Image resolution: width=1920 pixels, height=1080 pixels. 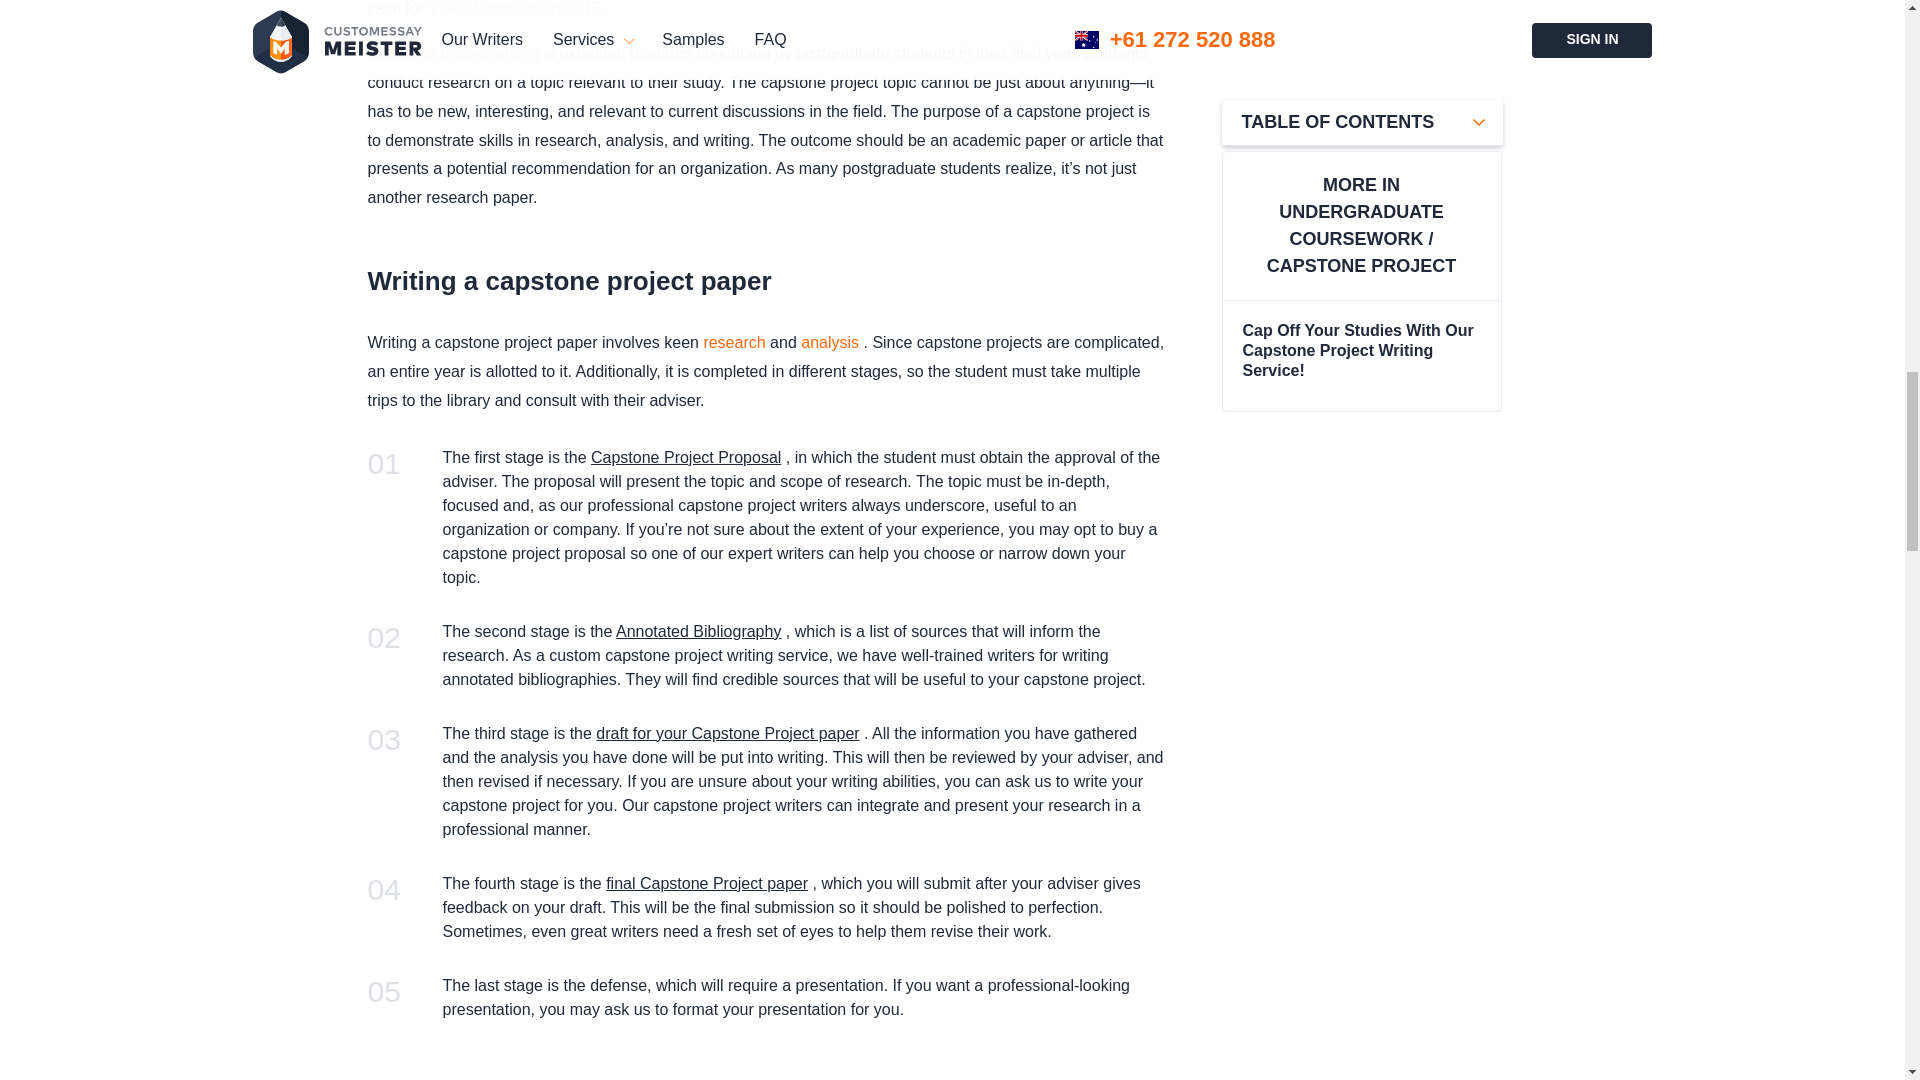 What do you see at coordinates (454, 53) in the screenshot?
I see `Capstone project writing` at bounding box center [454, 53].